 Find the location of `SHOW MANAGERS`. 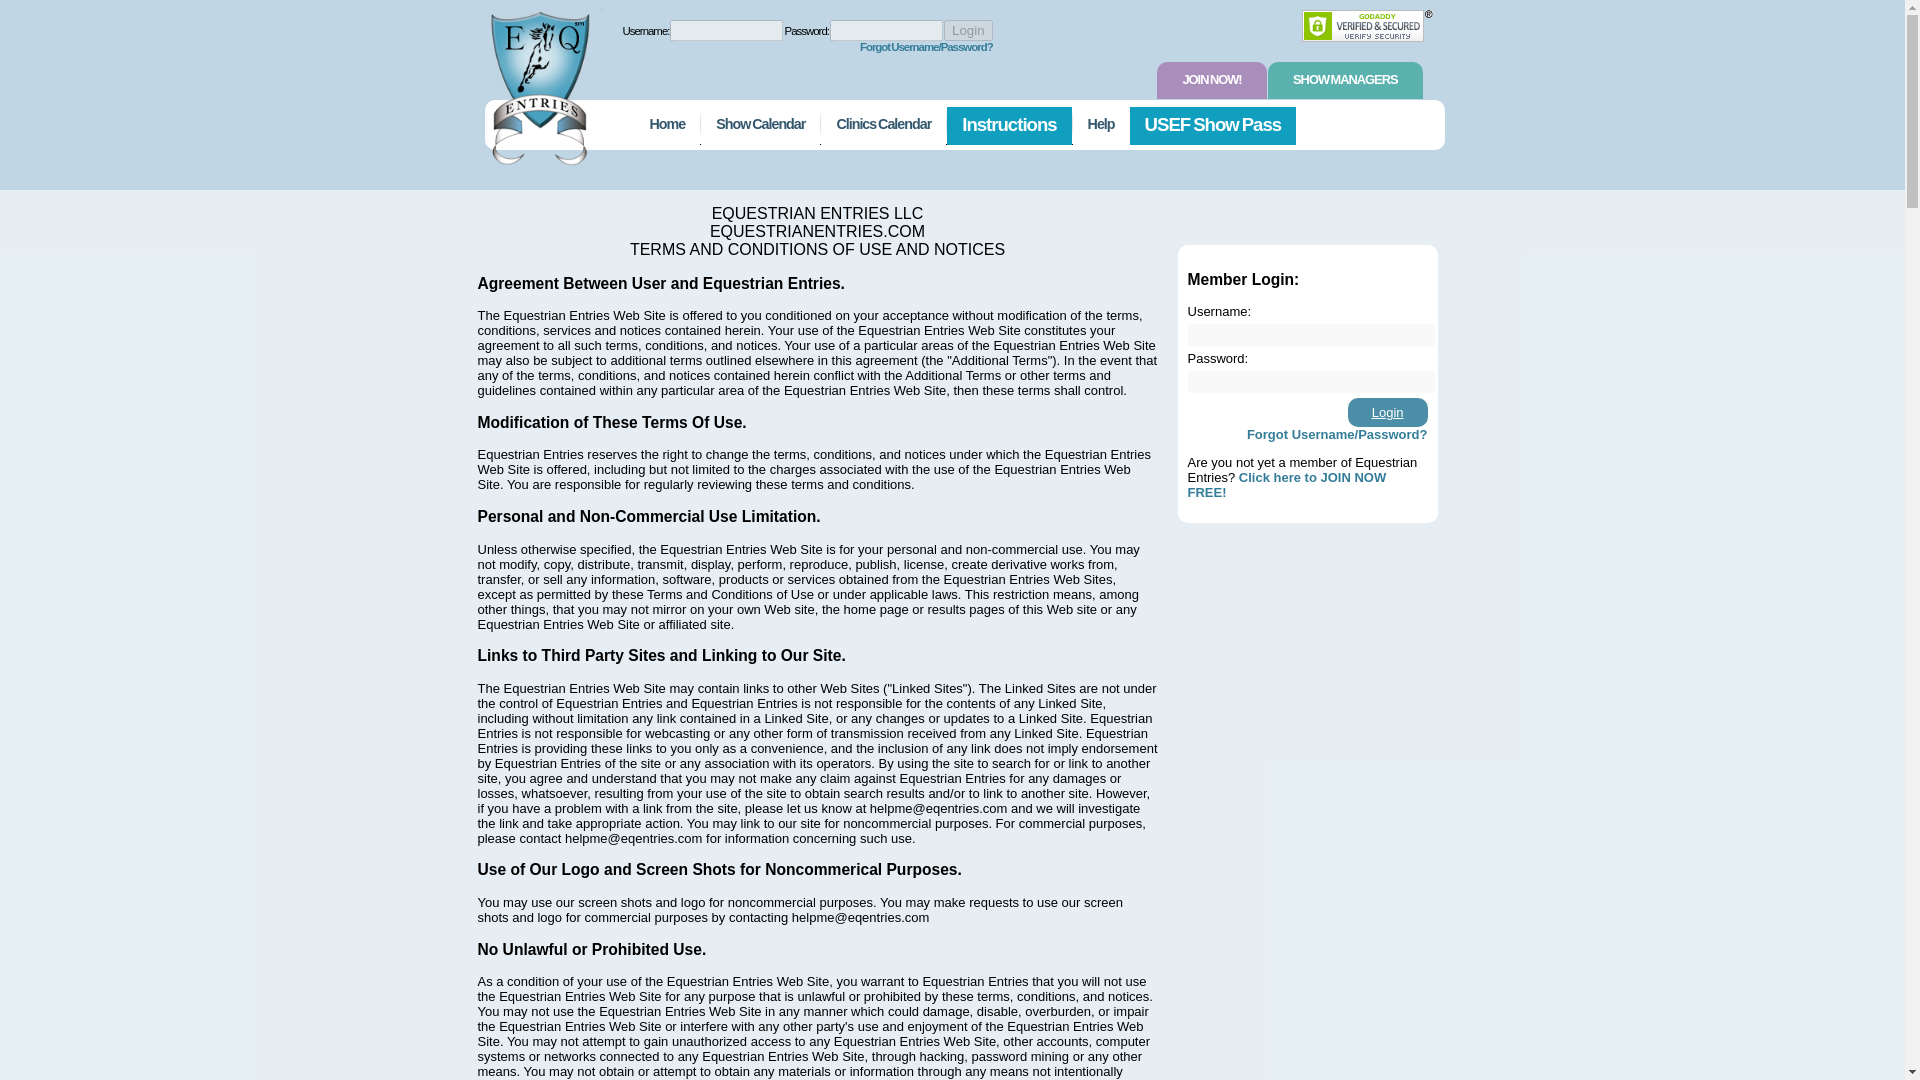

SHOW MANAGERS is located at coordinates (1344, 80).